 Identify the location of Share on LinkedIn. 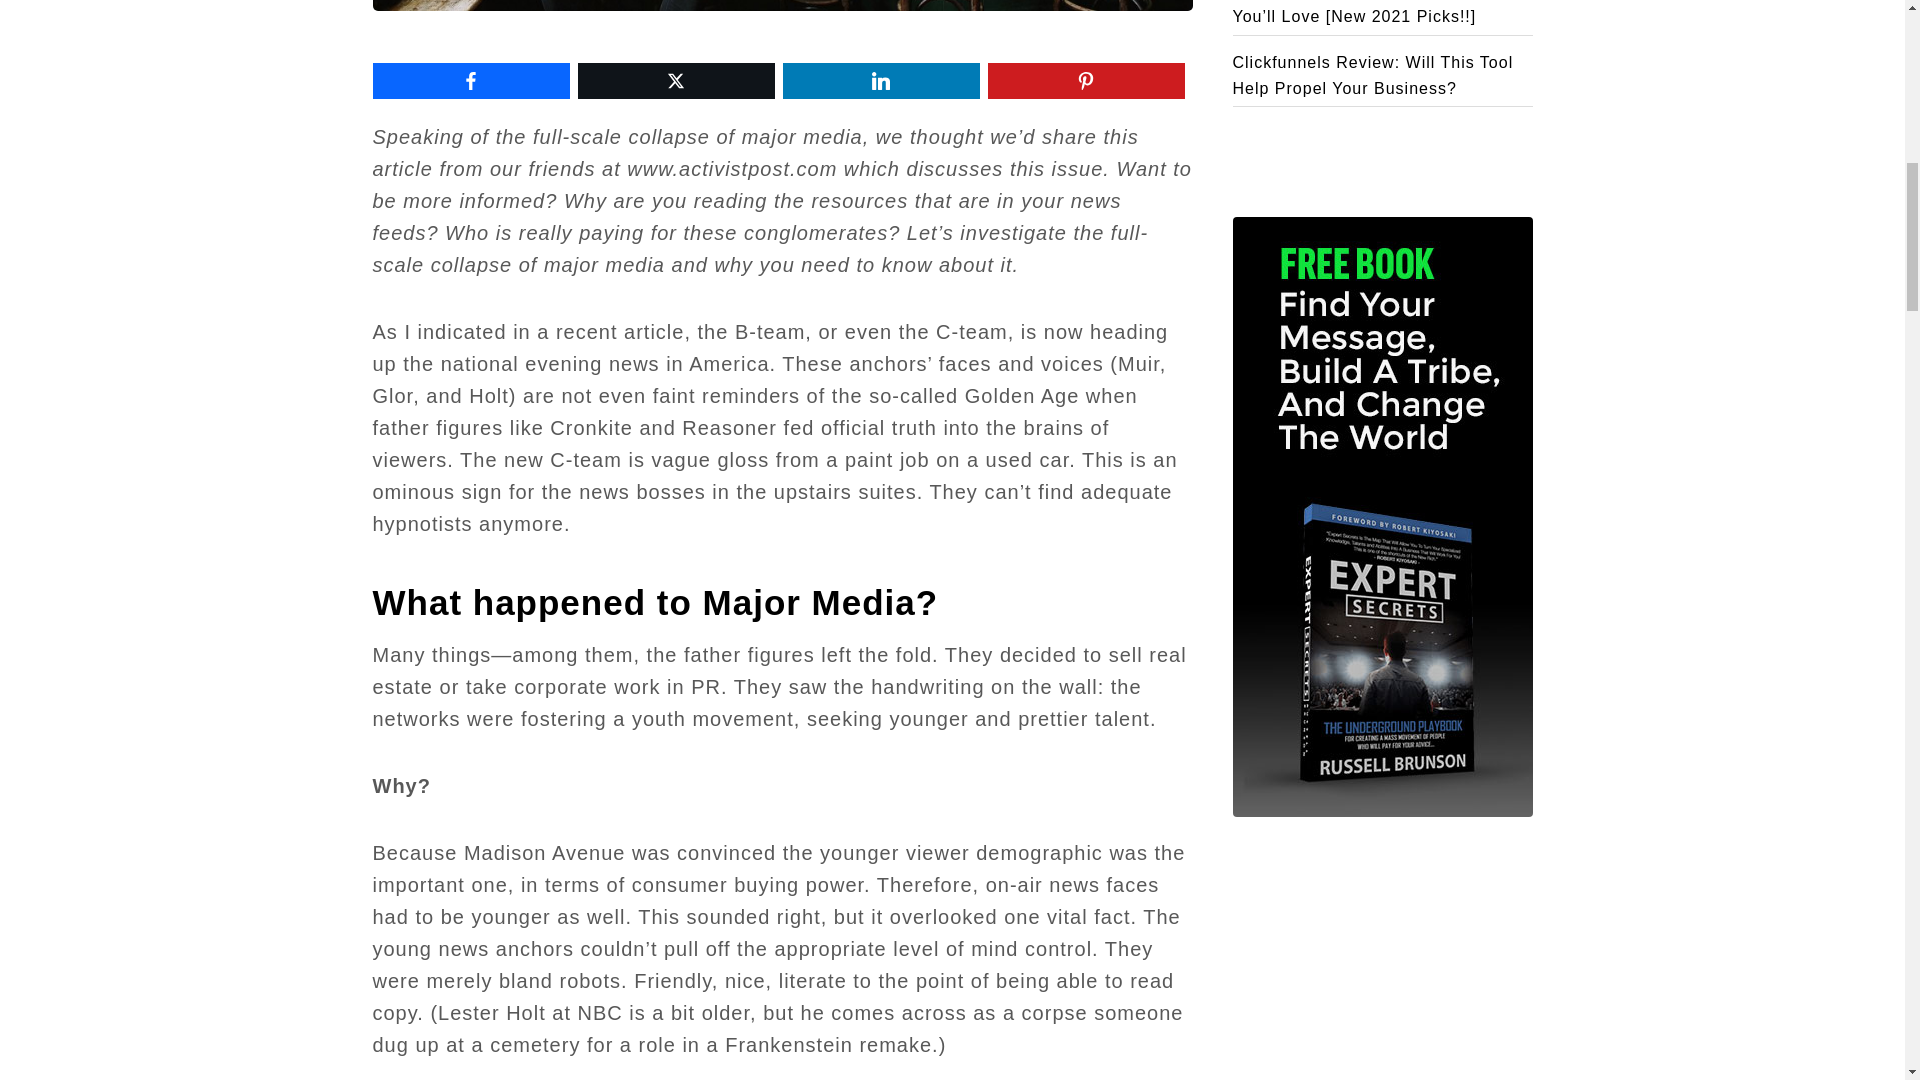
(880, 80).